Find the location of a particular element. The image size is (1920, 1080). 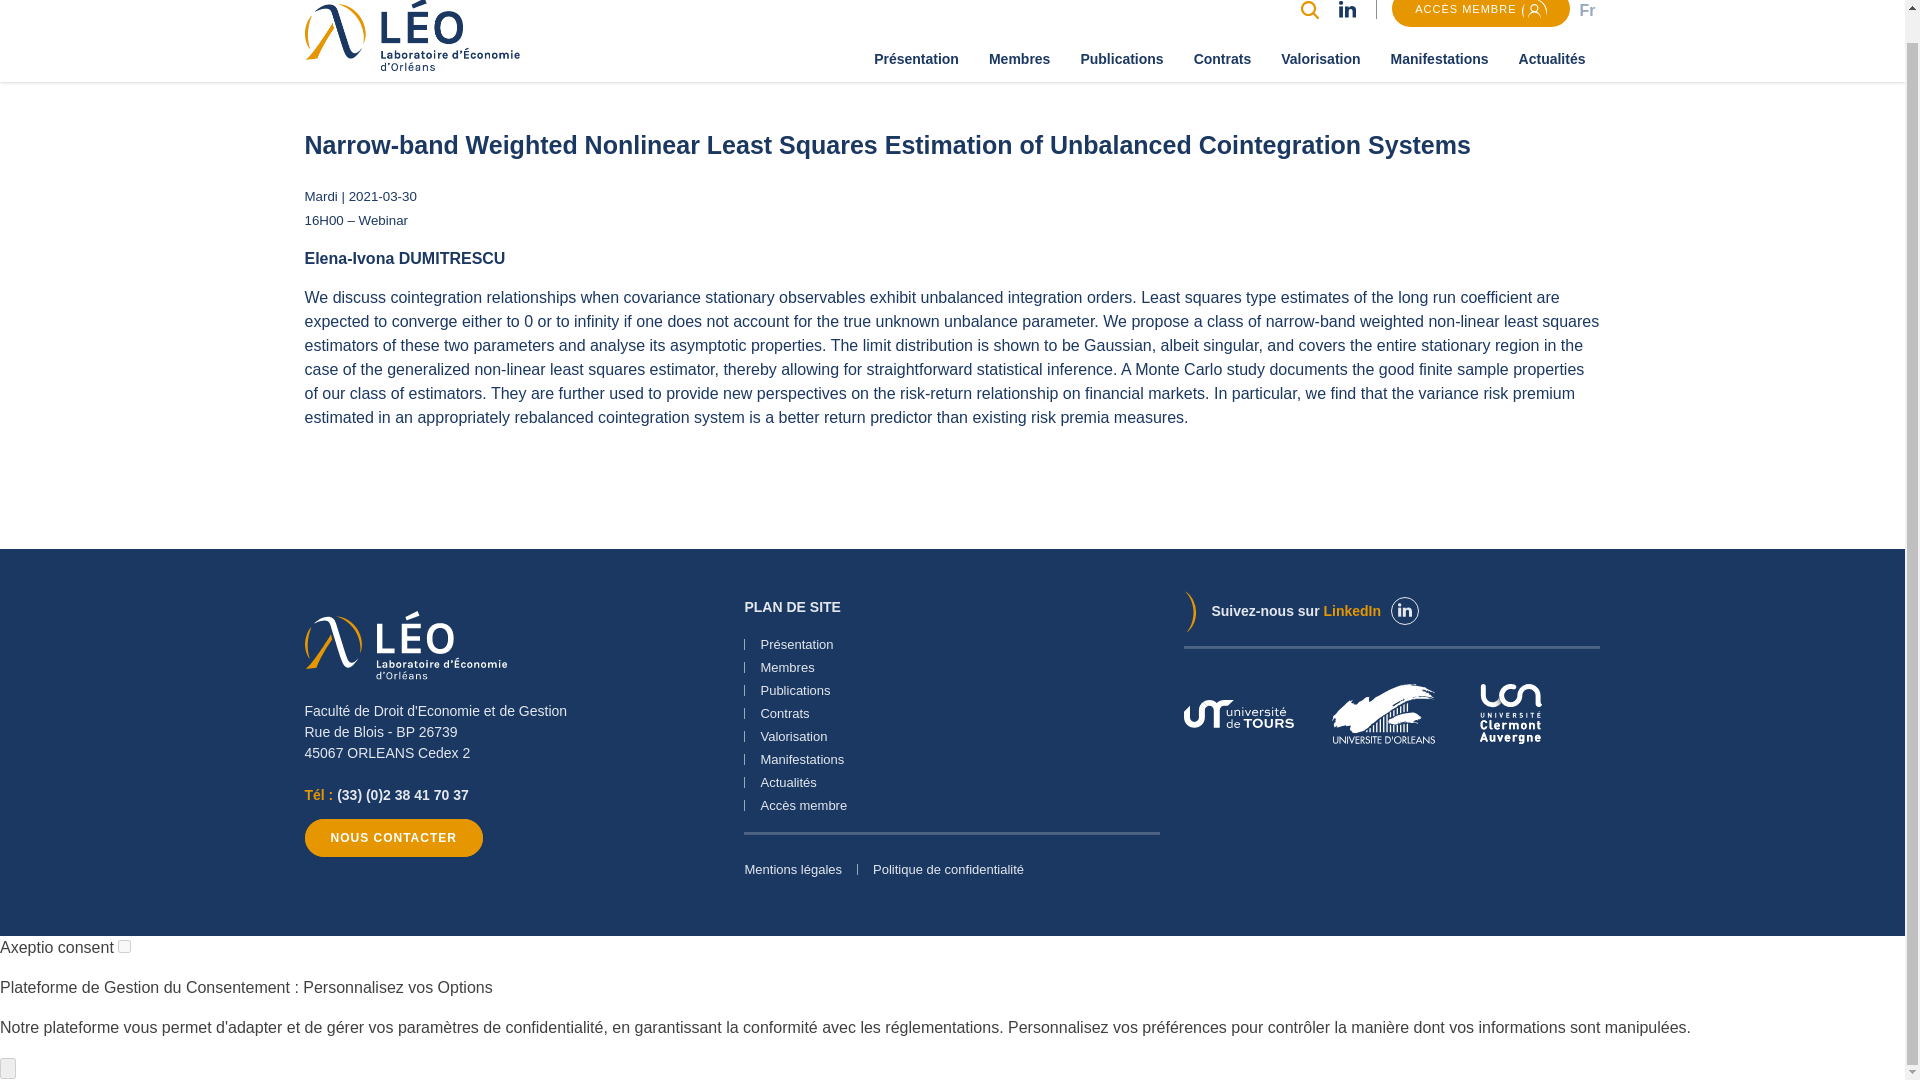

Manifestations is located at coordinates (1440, 59).